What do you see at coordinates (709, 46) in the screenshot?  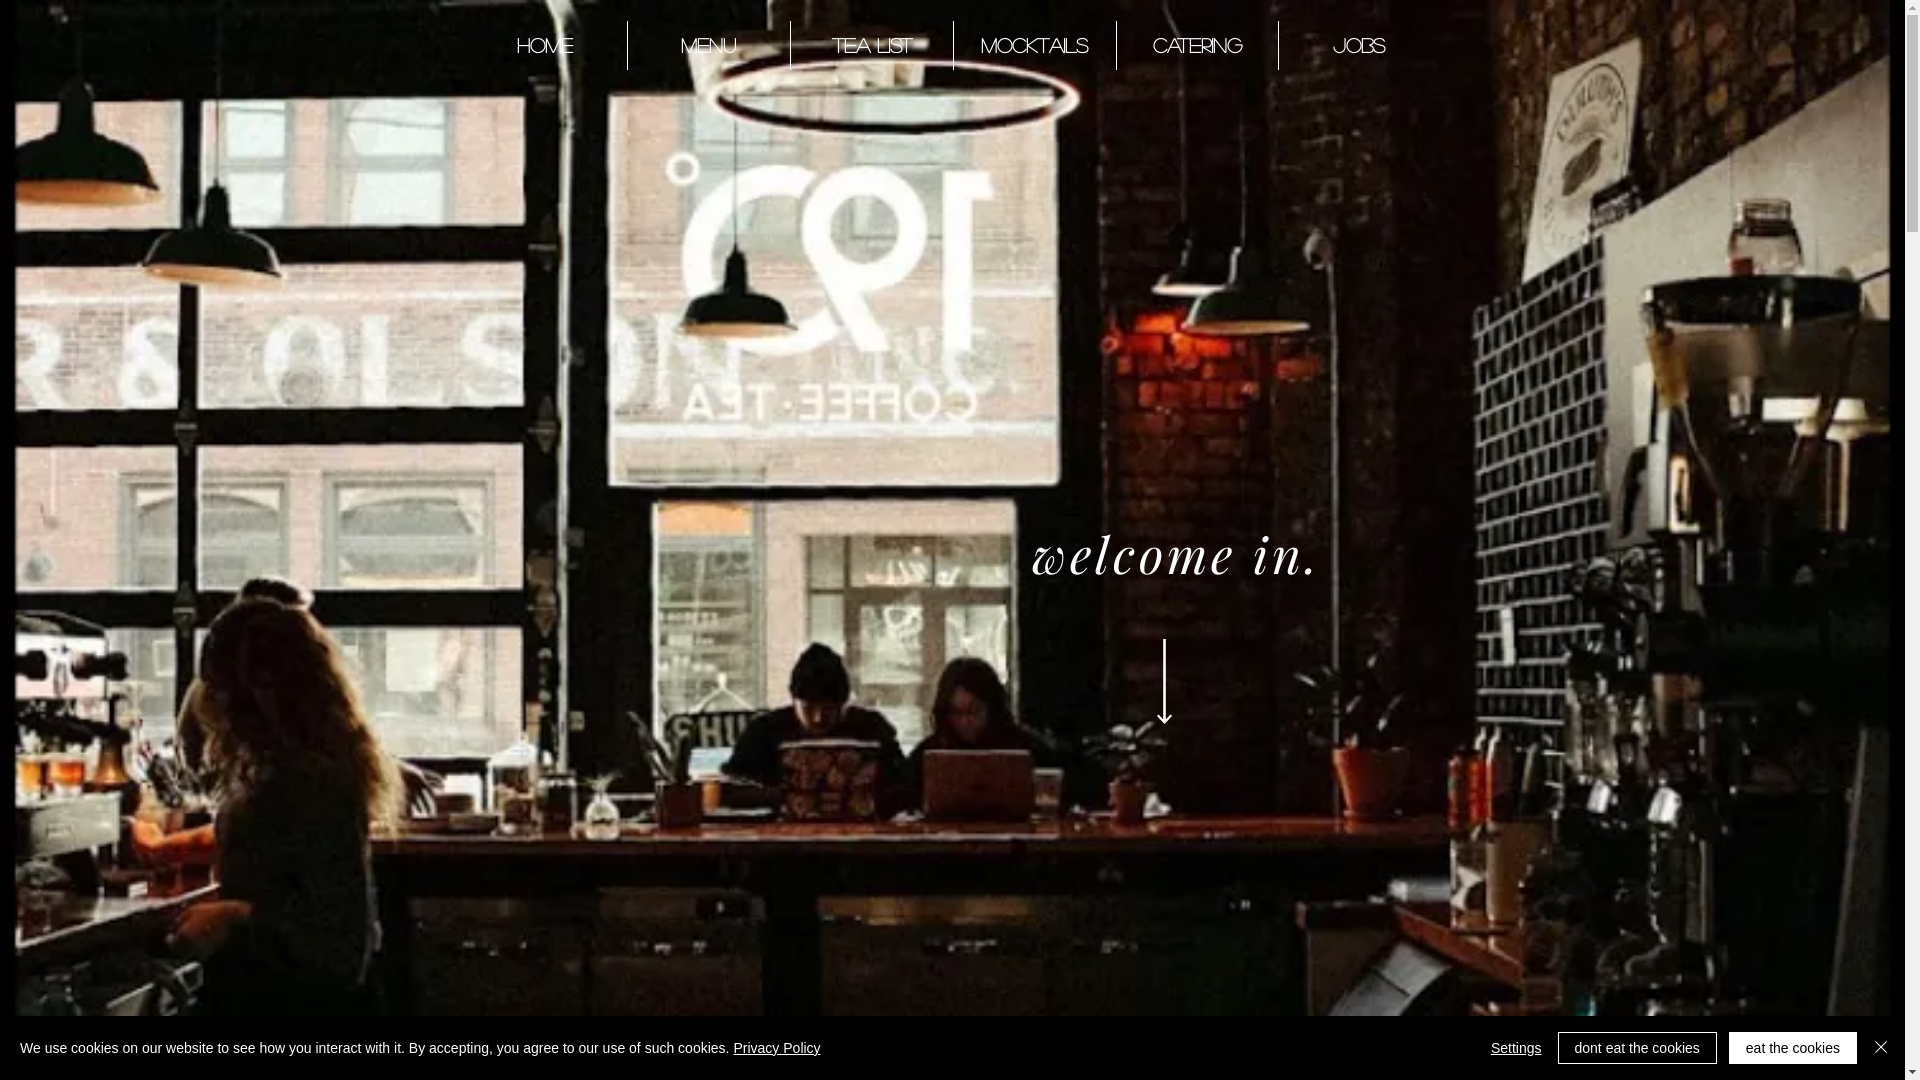 I see `Menu` at bounding box center [709, 46].